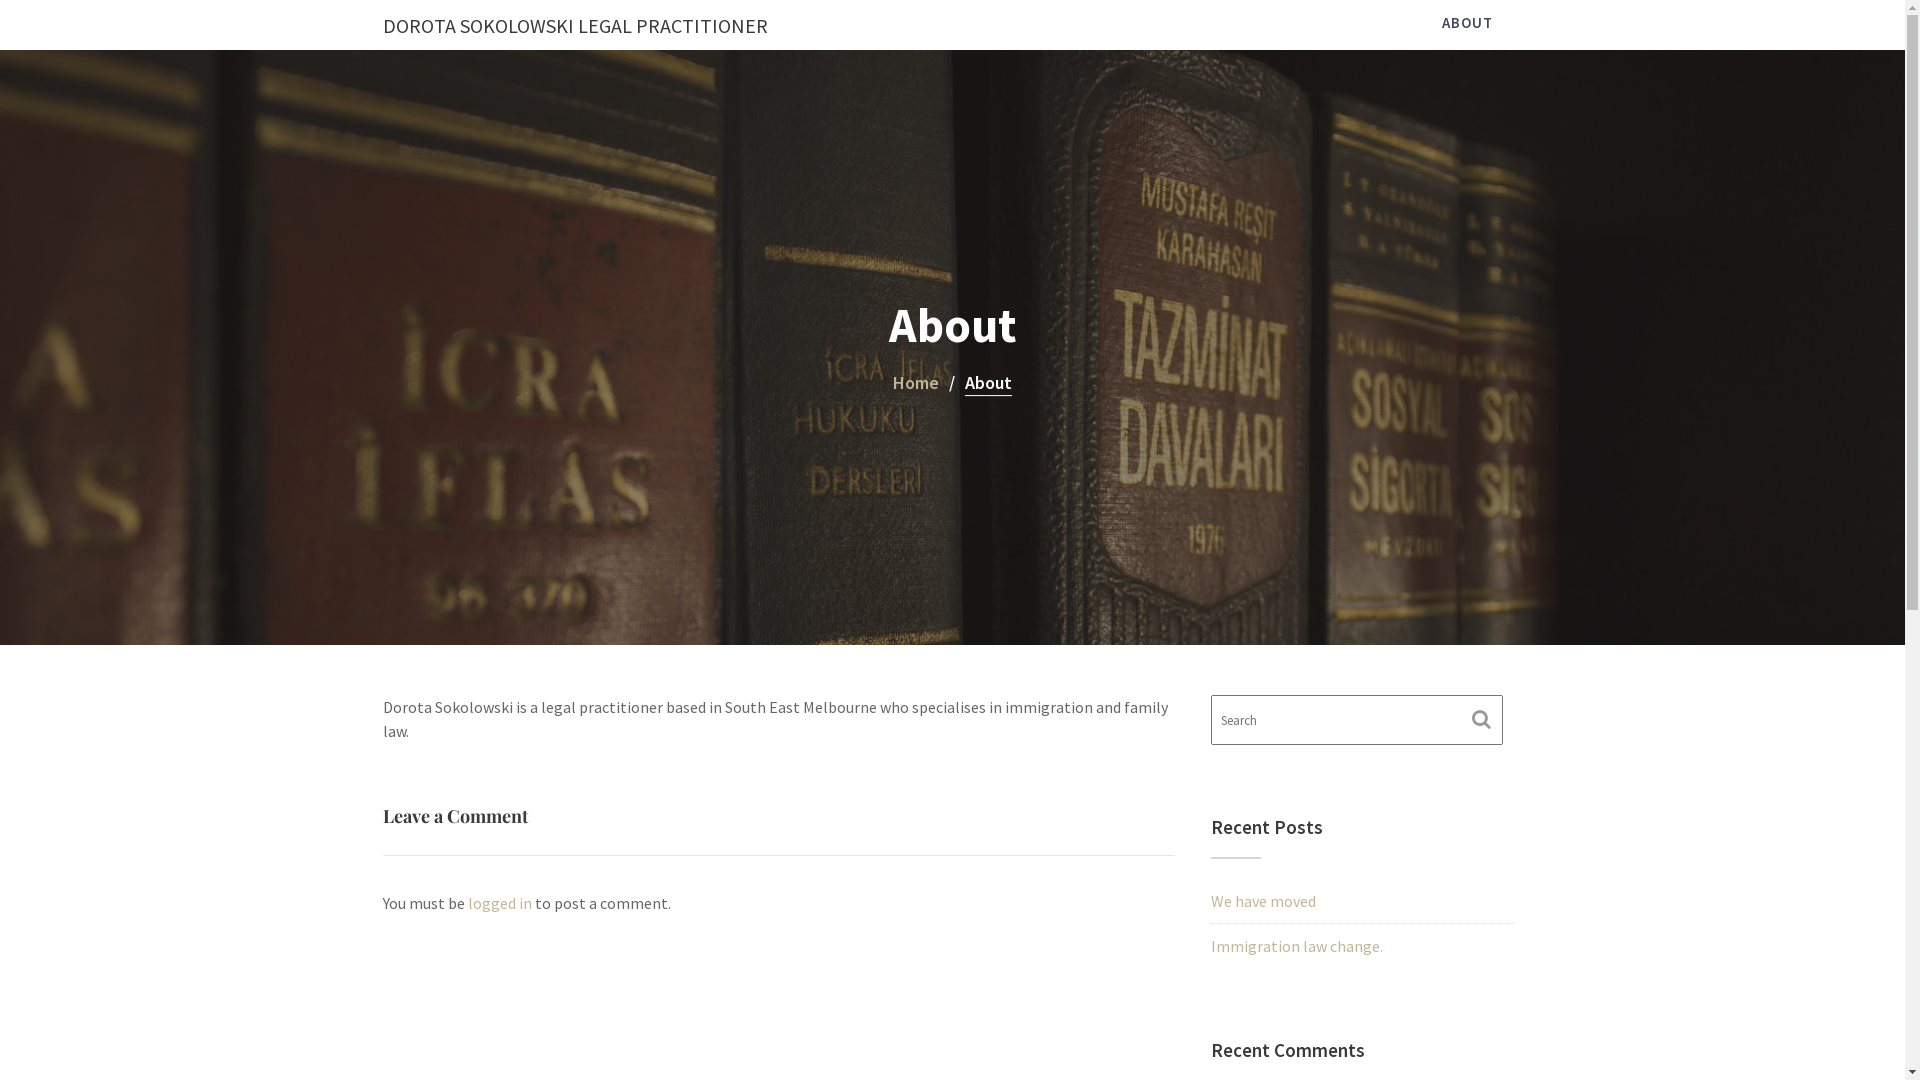 This screenshot has width=1920, height=1080. Describe the element at coordinates (500, 903) in the screenshot. I see `logged in` at that location.